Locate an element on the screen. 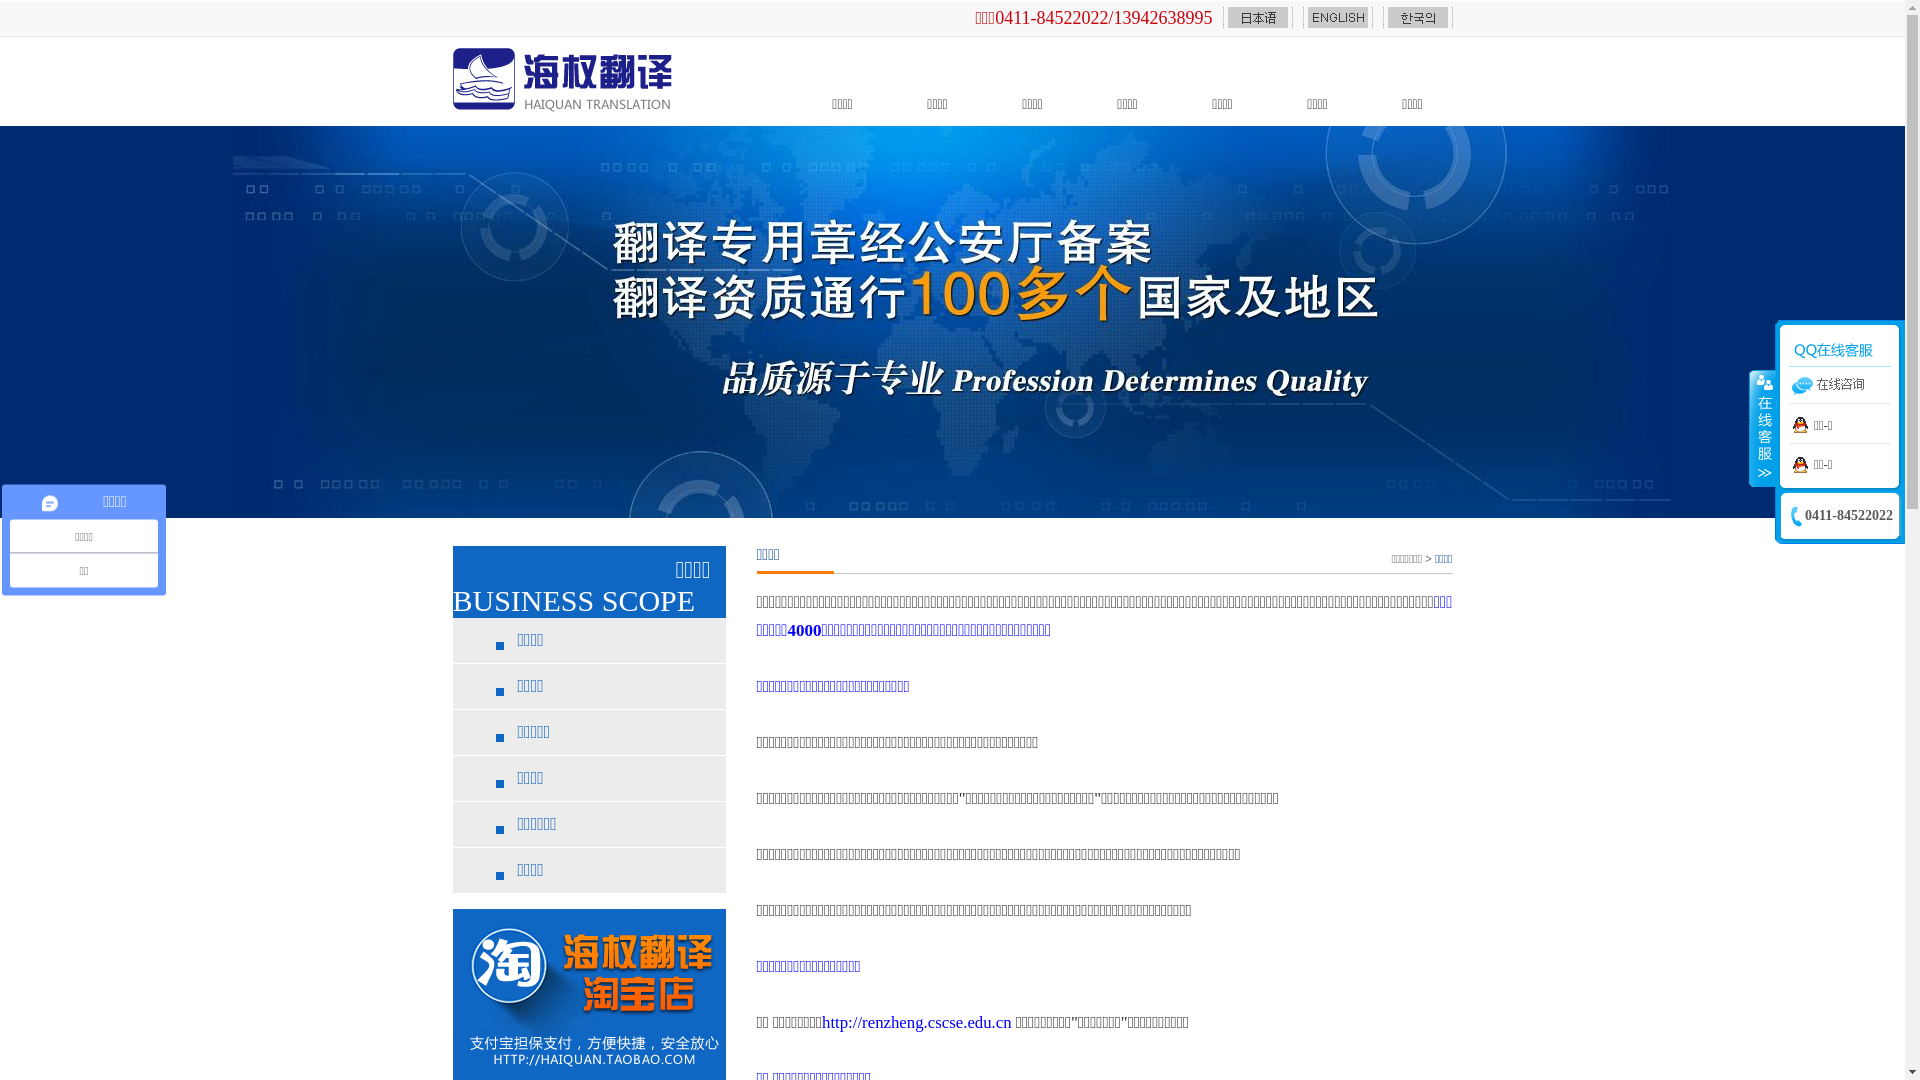 The width and height of the screenshot is (1920, 1080). http://renzheng.cscse.edu.cn is located at coordinates (917, 1022).